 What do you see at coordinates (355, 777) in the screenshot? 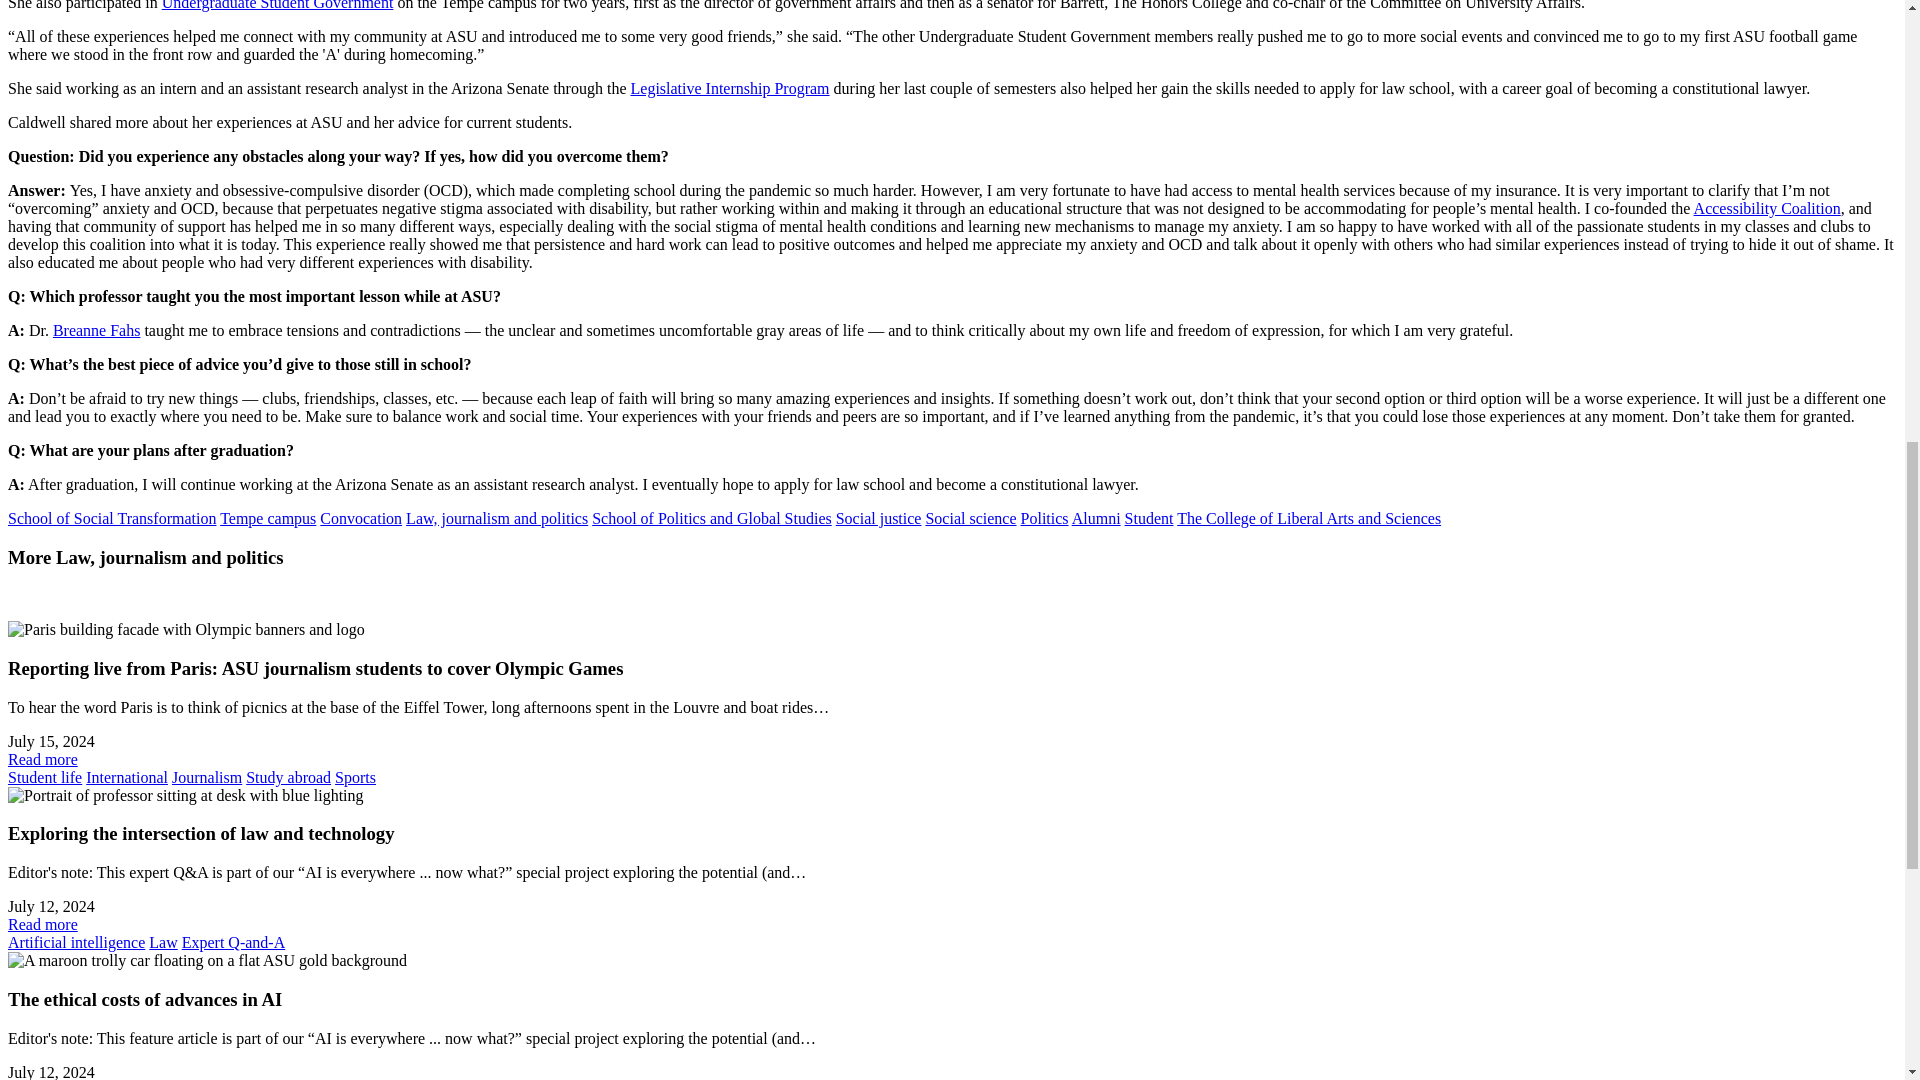
I see `Sports` at bounding box center [355, 777].